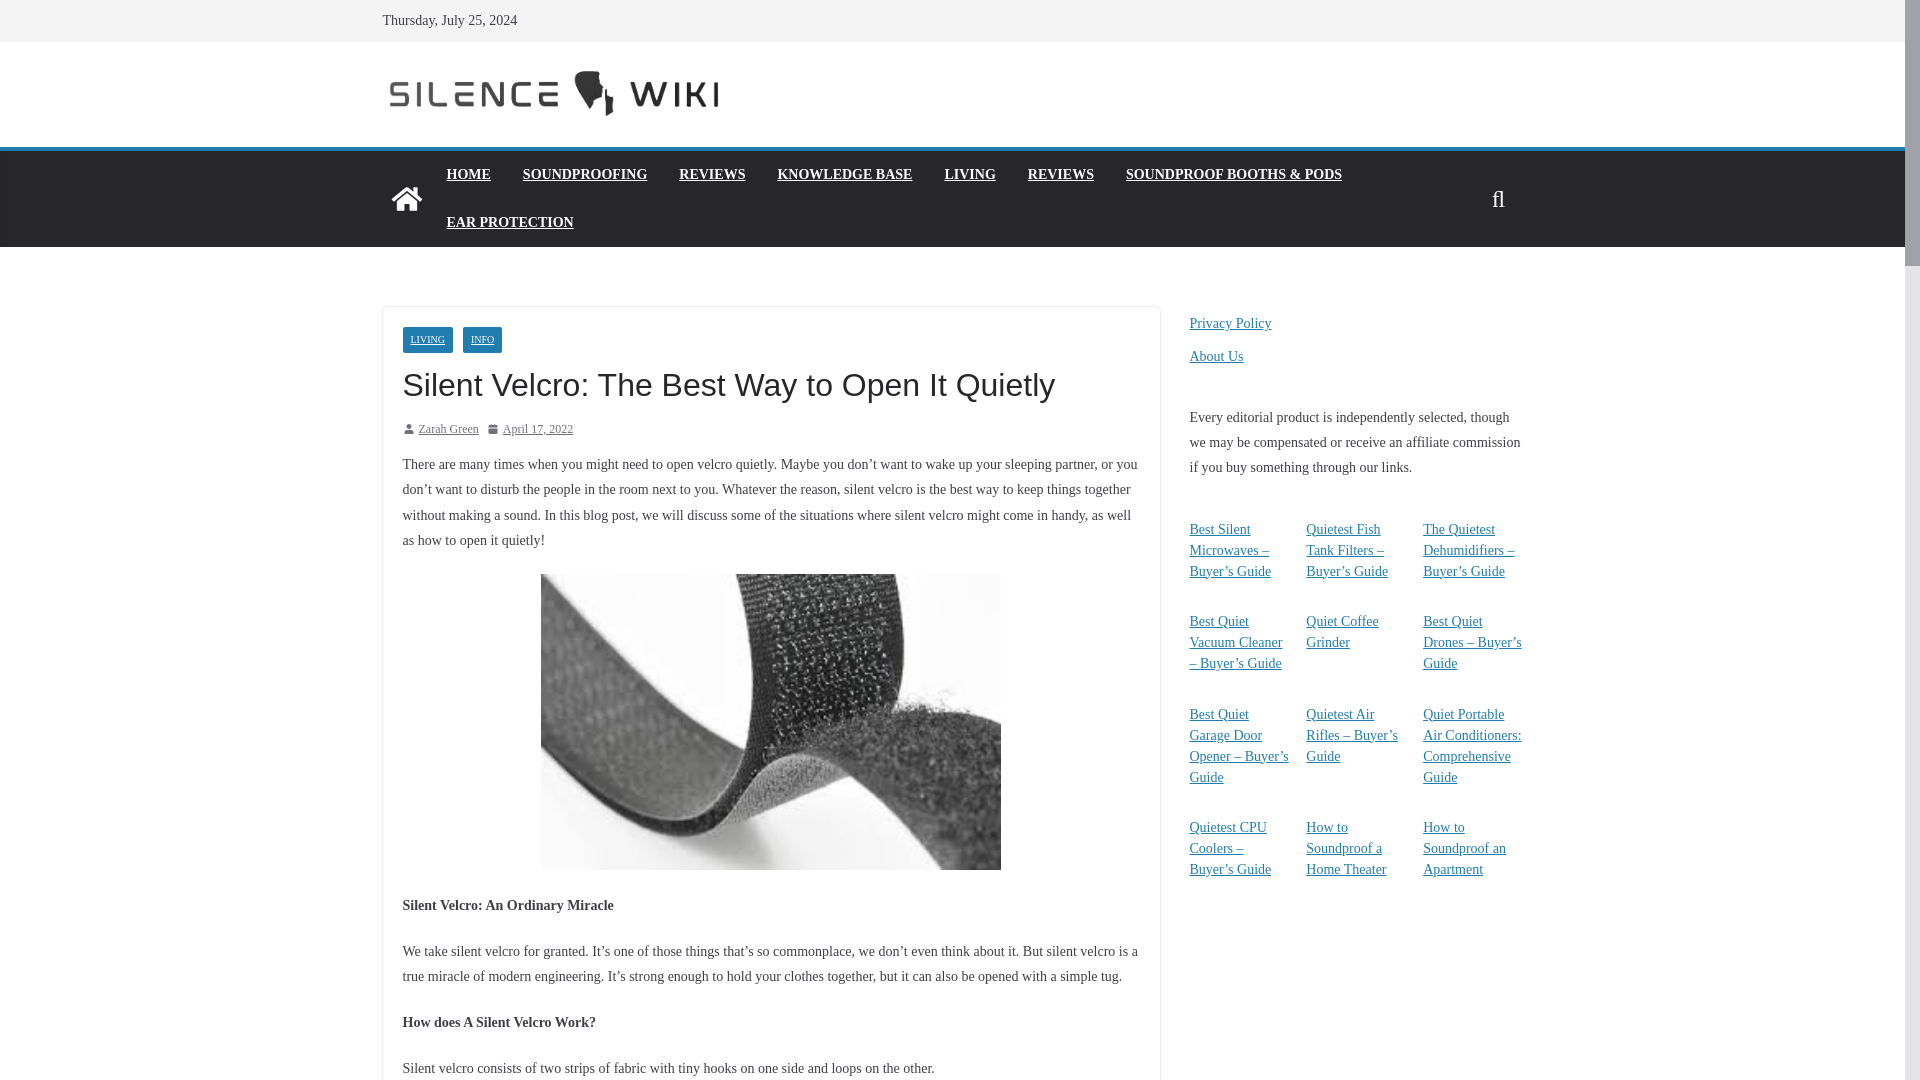 This screenshot has width=1920, height=1080. What do you see at coordinates (530, 430) in the screenshot?
I see `10:27 am` at bounding box center [530, 430].